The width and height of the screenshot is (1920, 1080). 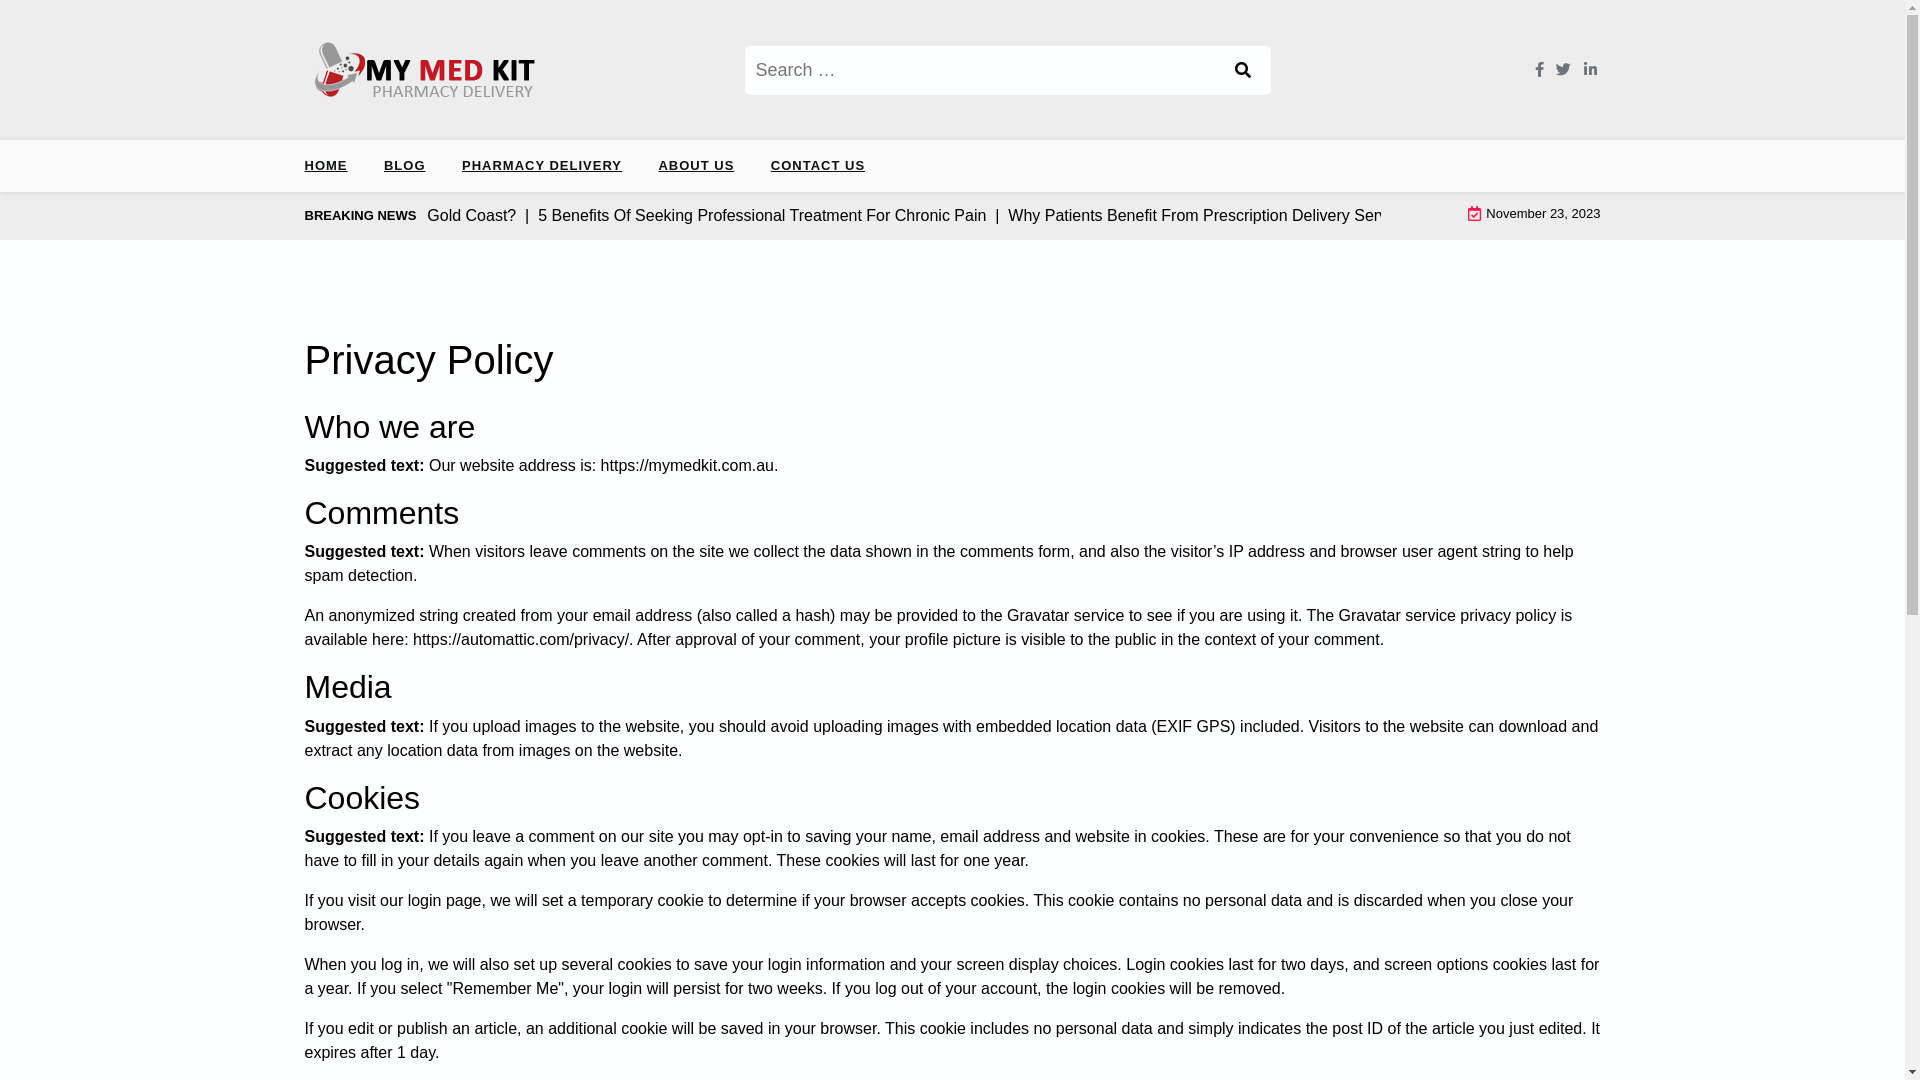 What do you see at coordinates (405, 166) in the screenshot?
I see `BLOG` at bounding box center [405, 166].